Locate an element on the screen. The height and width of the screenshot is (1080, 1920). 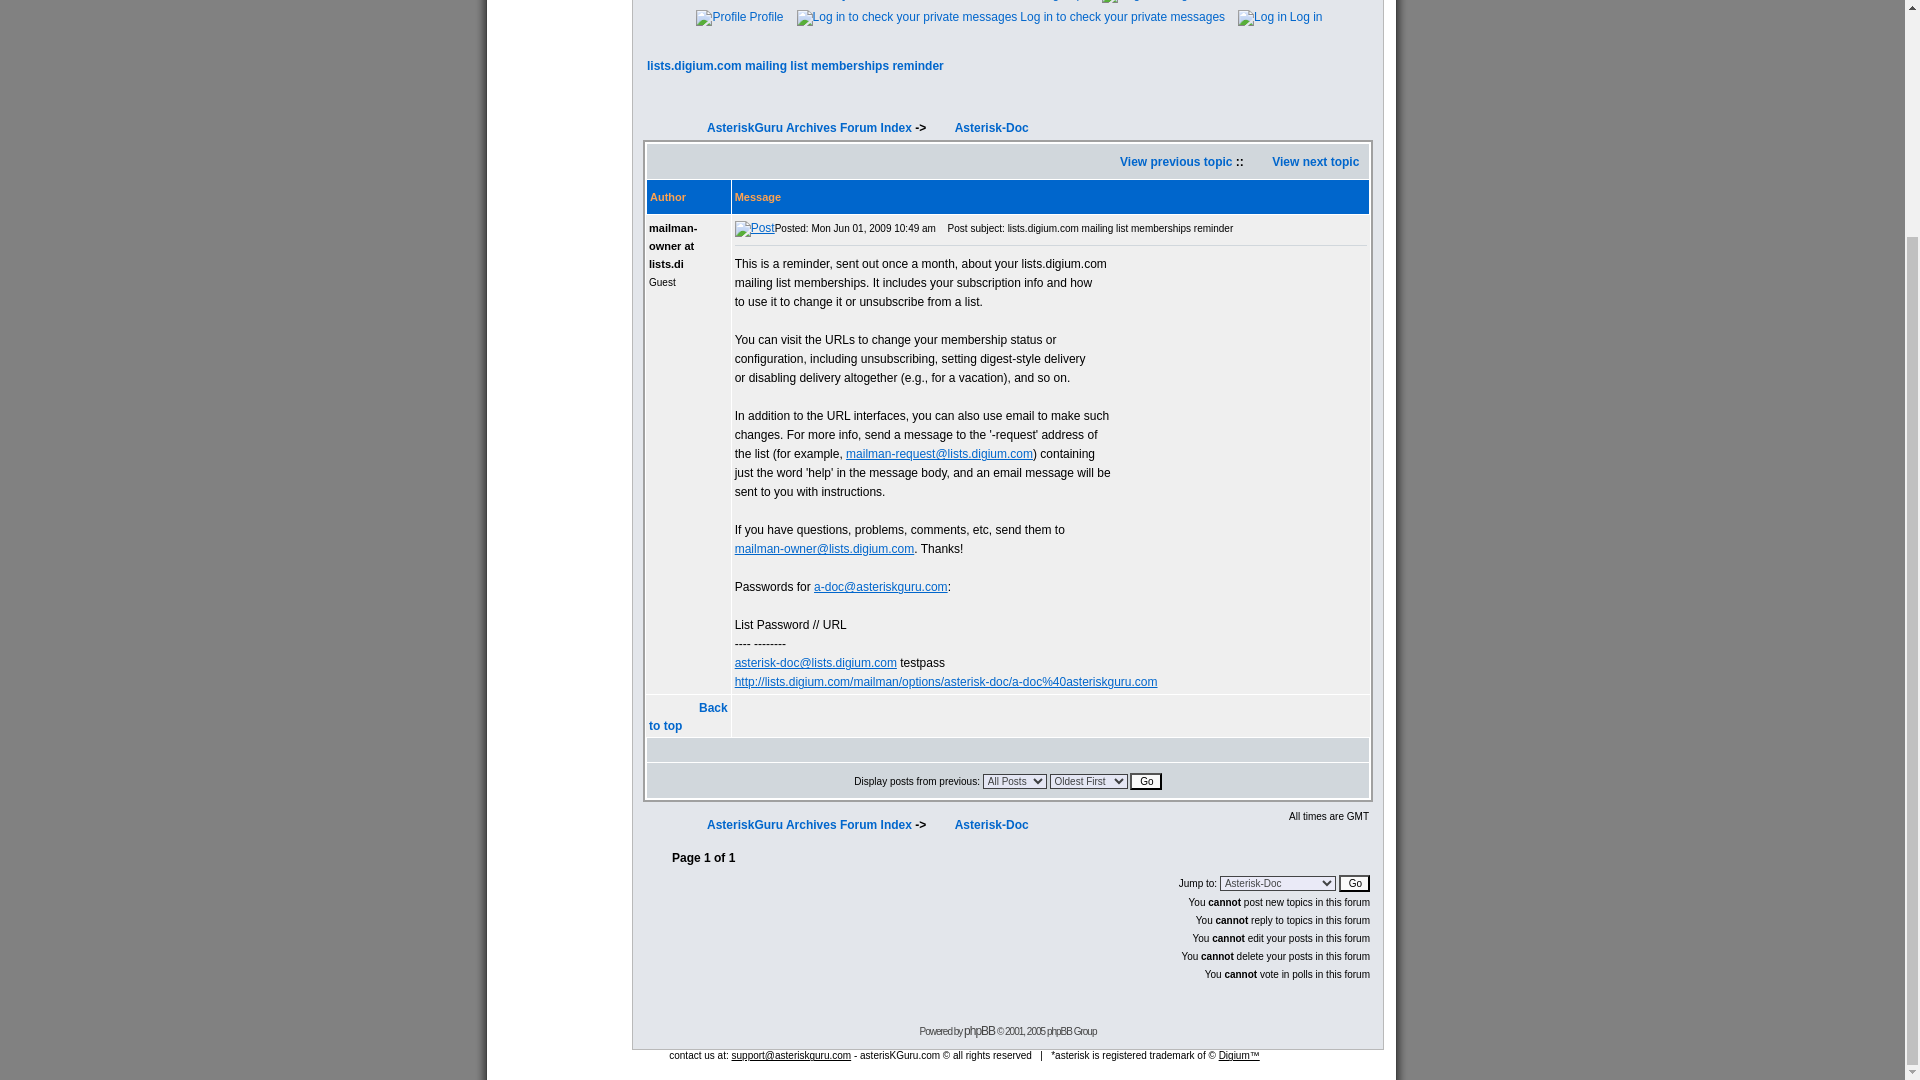
Log in to check your private messages is located at coordinates (1010, 16).